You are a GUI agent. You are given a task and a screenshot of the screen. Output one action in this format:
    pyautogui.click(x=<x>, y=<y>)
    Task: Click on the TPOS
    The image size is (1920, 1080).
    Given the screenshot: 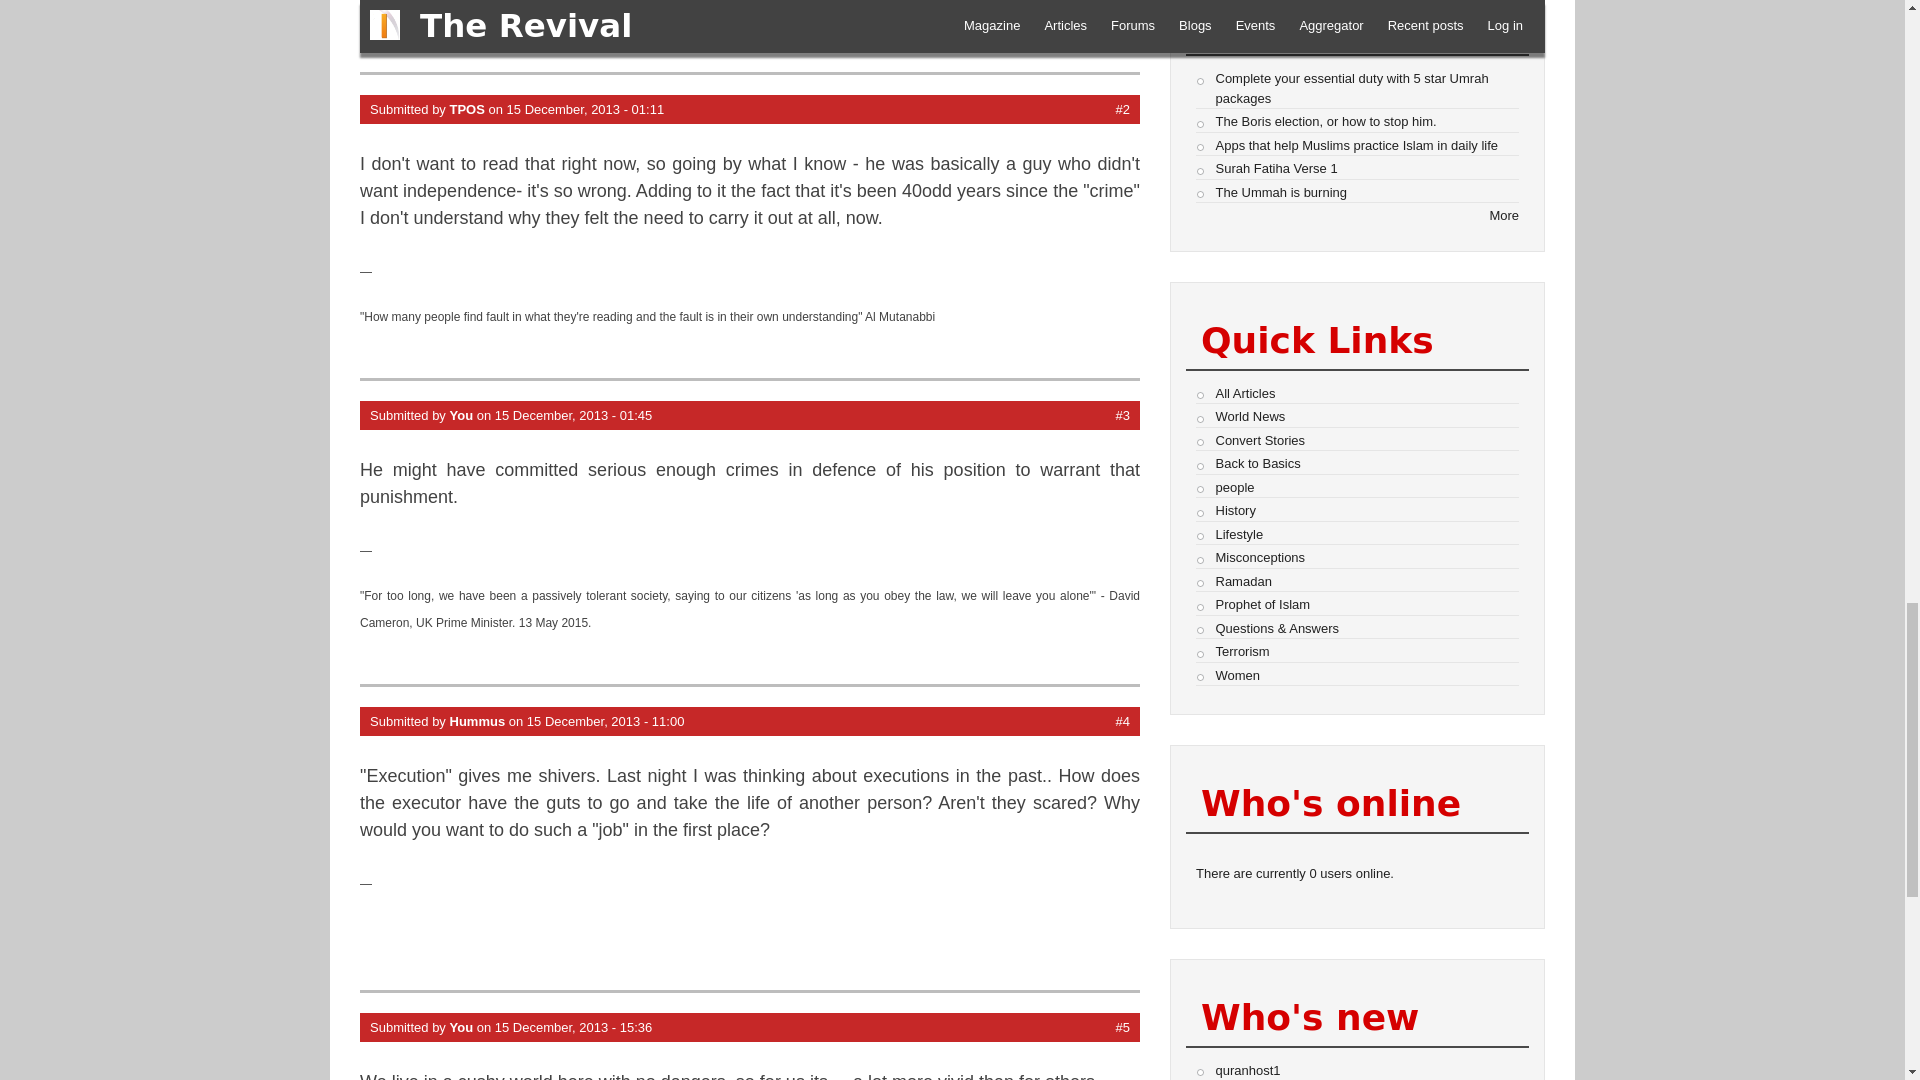 What is the action you would take?
    pyautogui.click(x=467, y=108)
    